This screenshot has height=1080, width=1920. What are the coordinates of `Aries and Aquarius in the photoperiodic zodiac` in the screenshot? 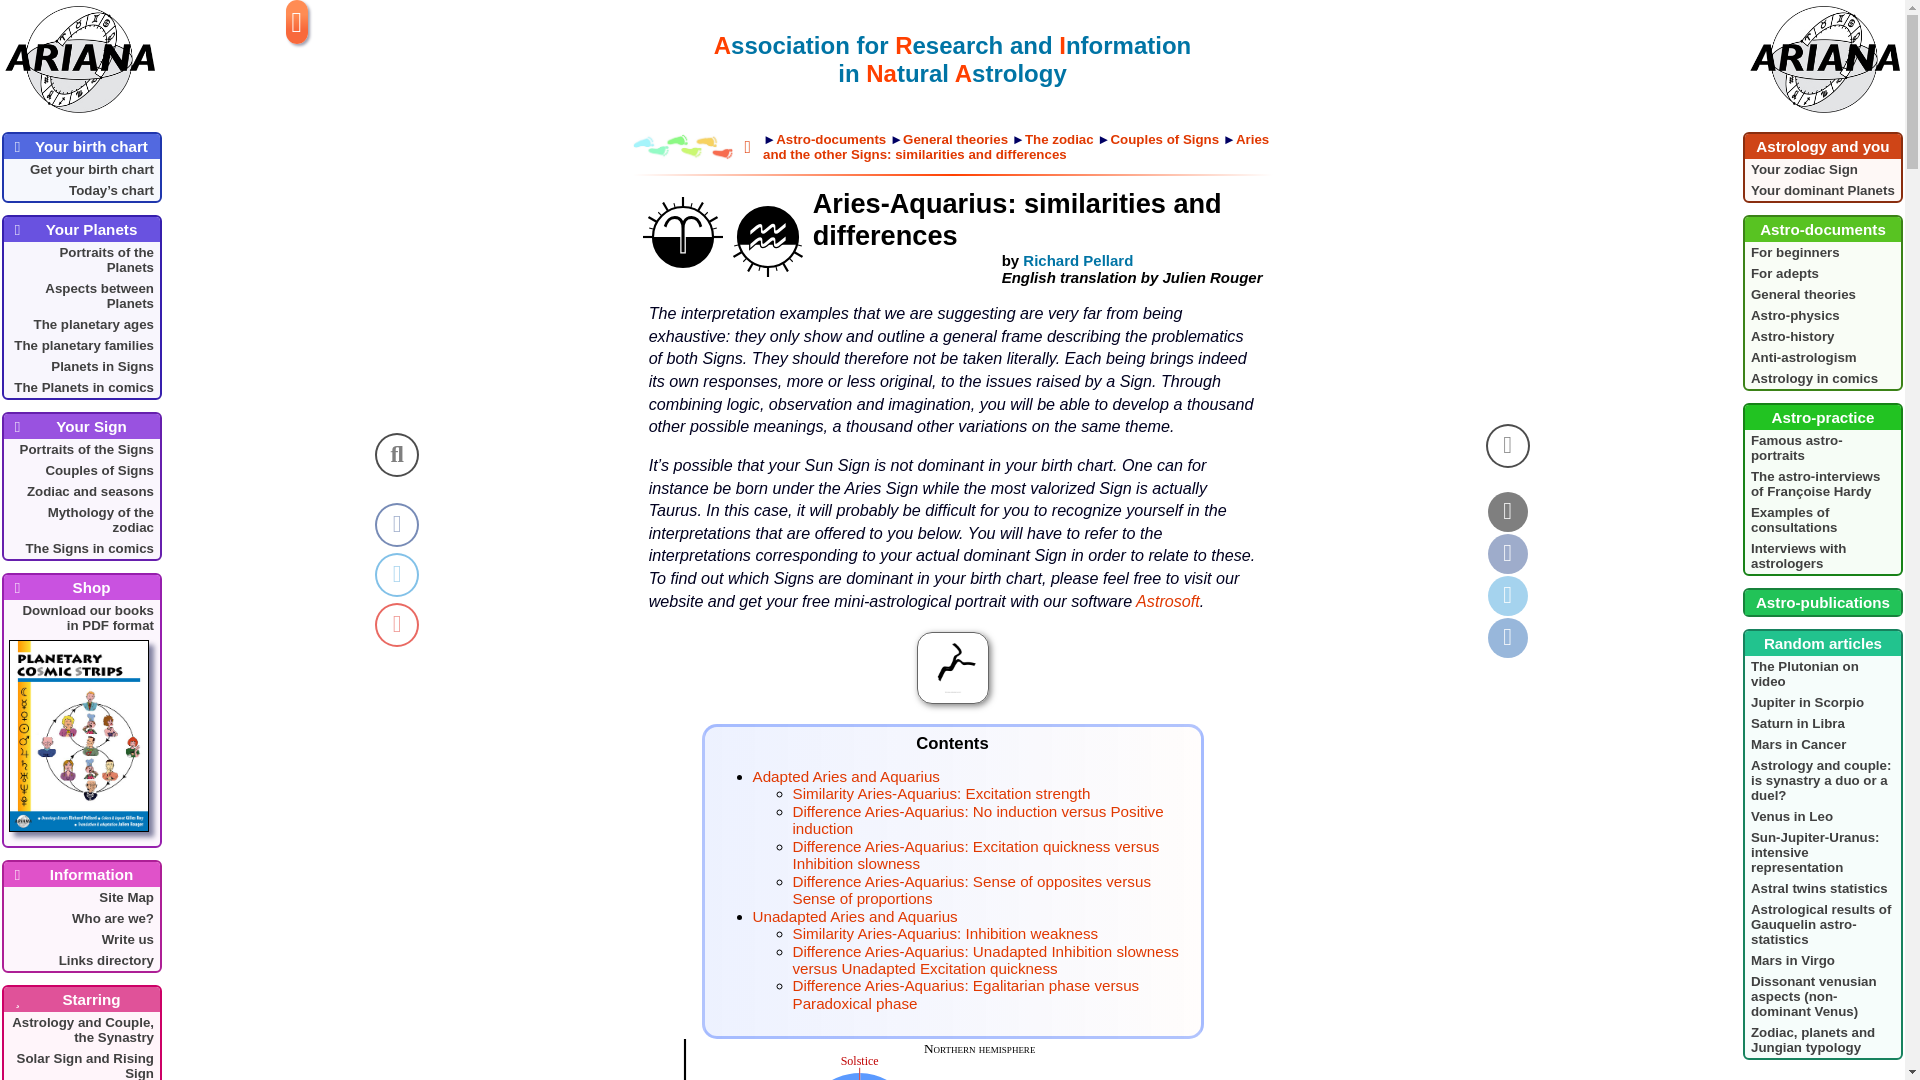 It's located at (951, 1059).